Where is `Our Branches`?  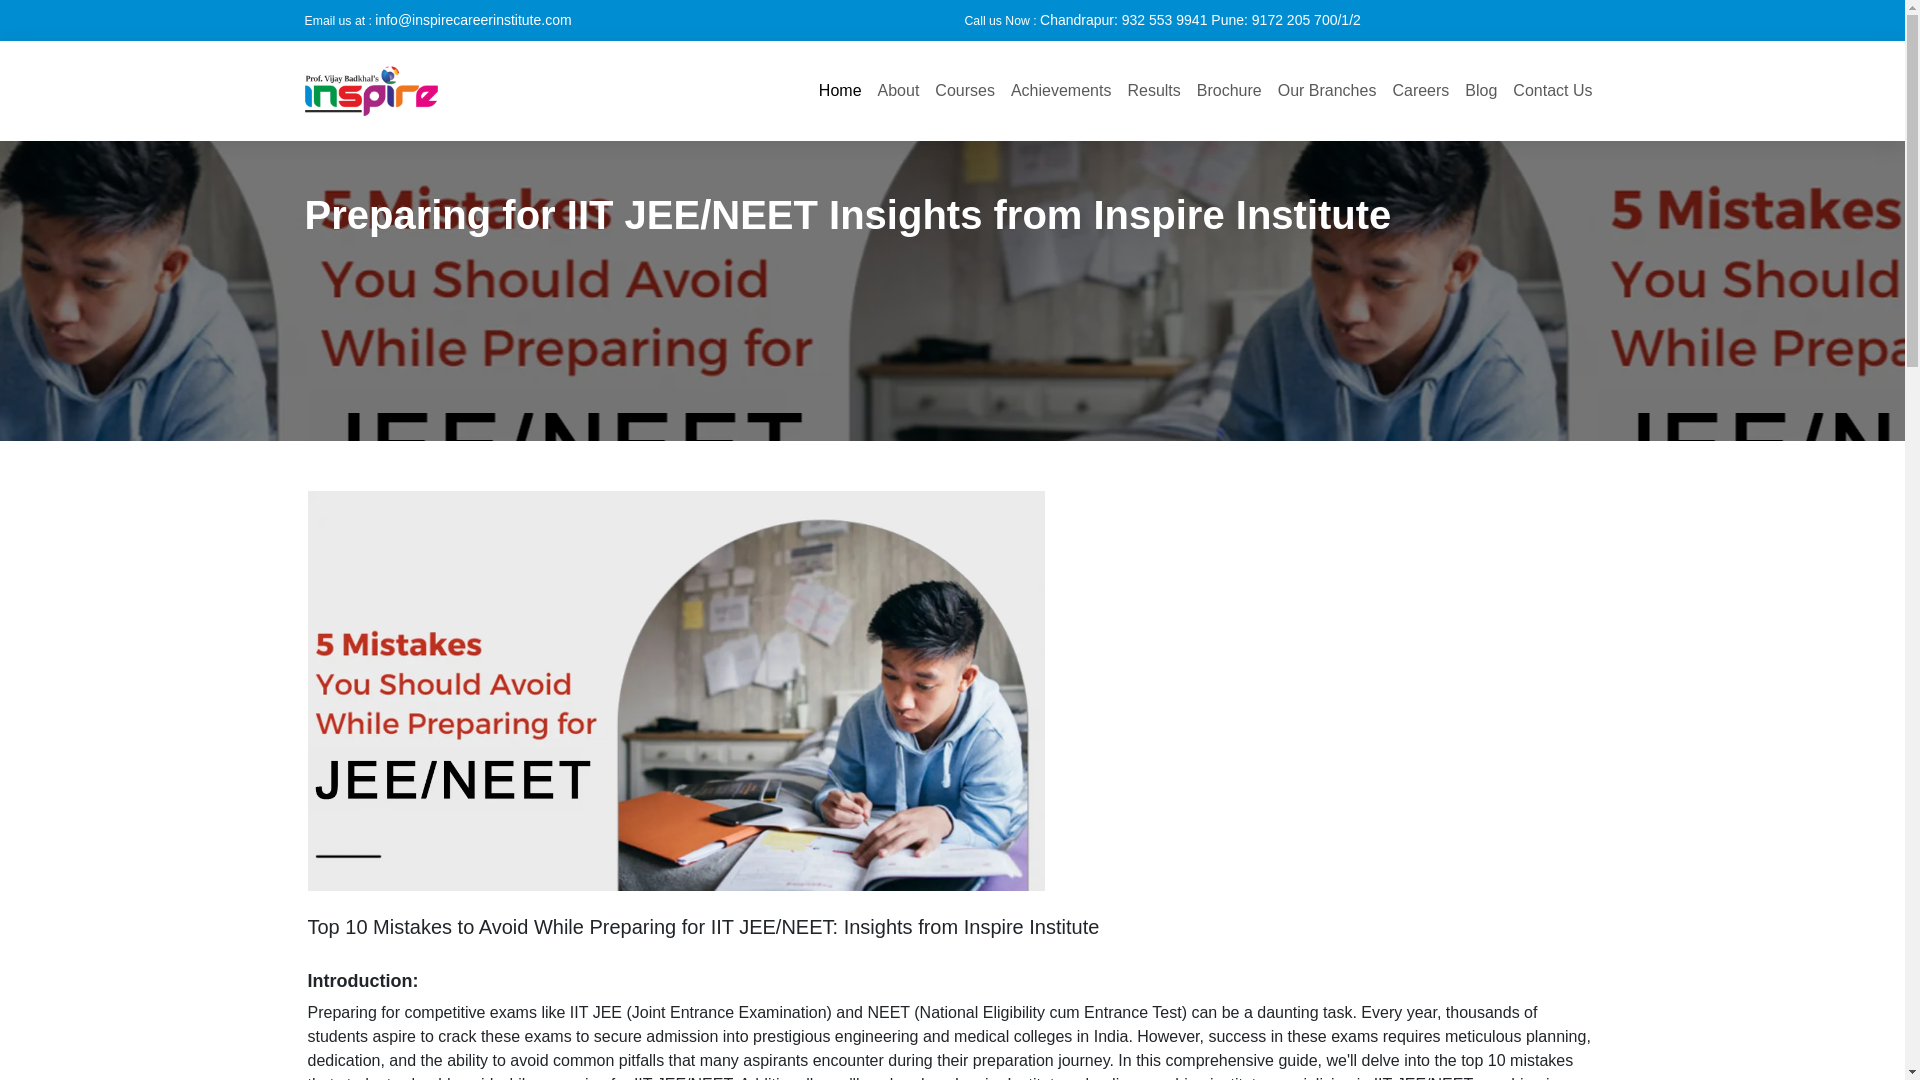 Our Branches is located at coordinates (1326, 91).